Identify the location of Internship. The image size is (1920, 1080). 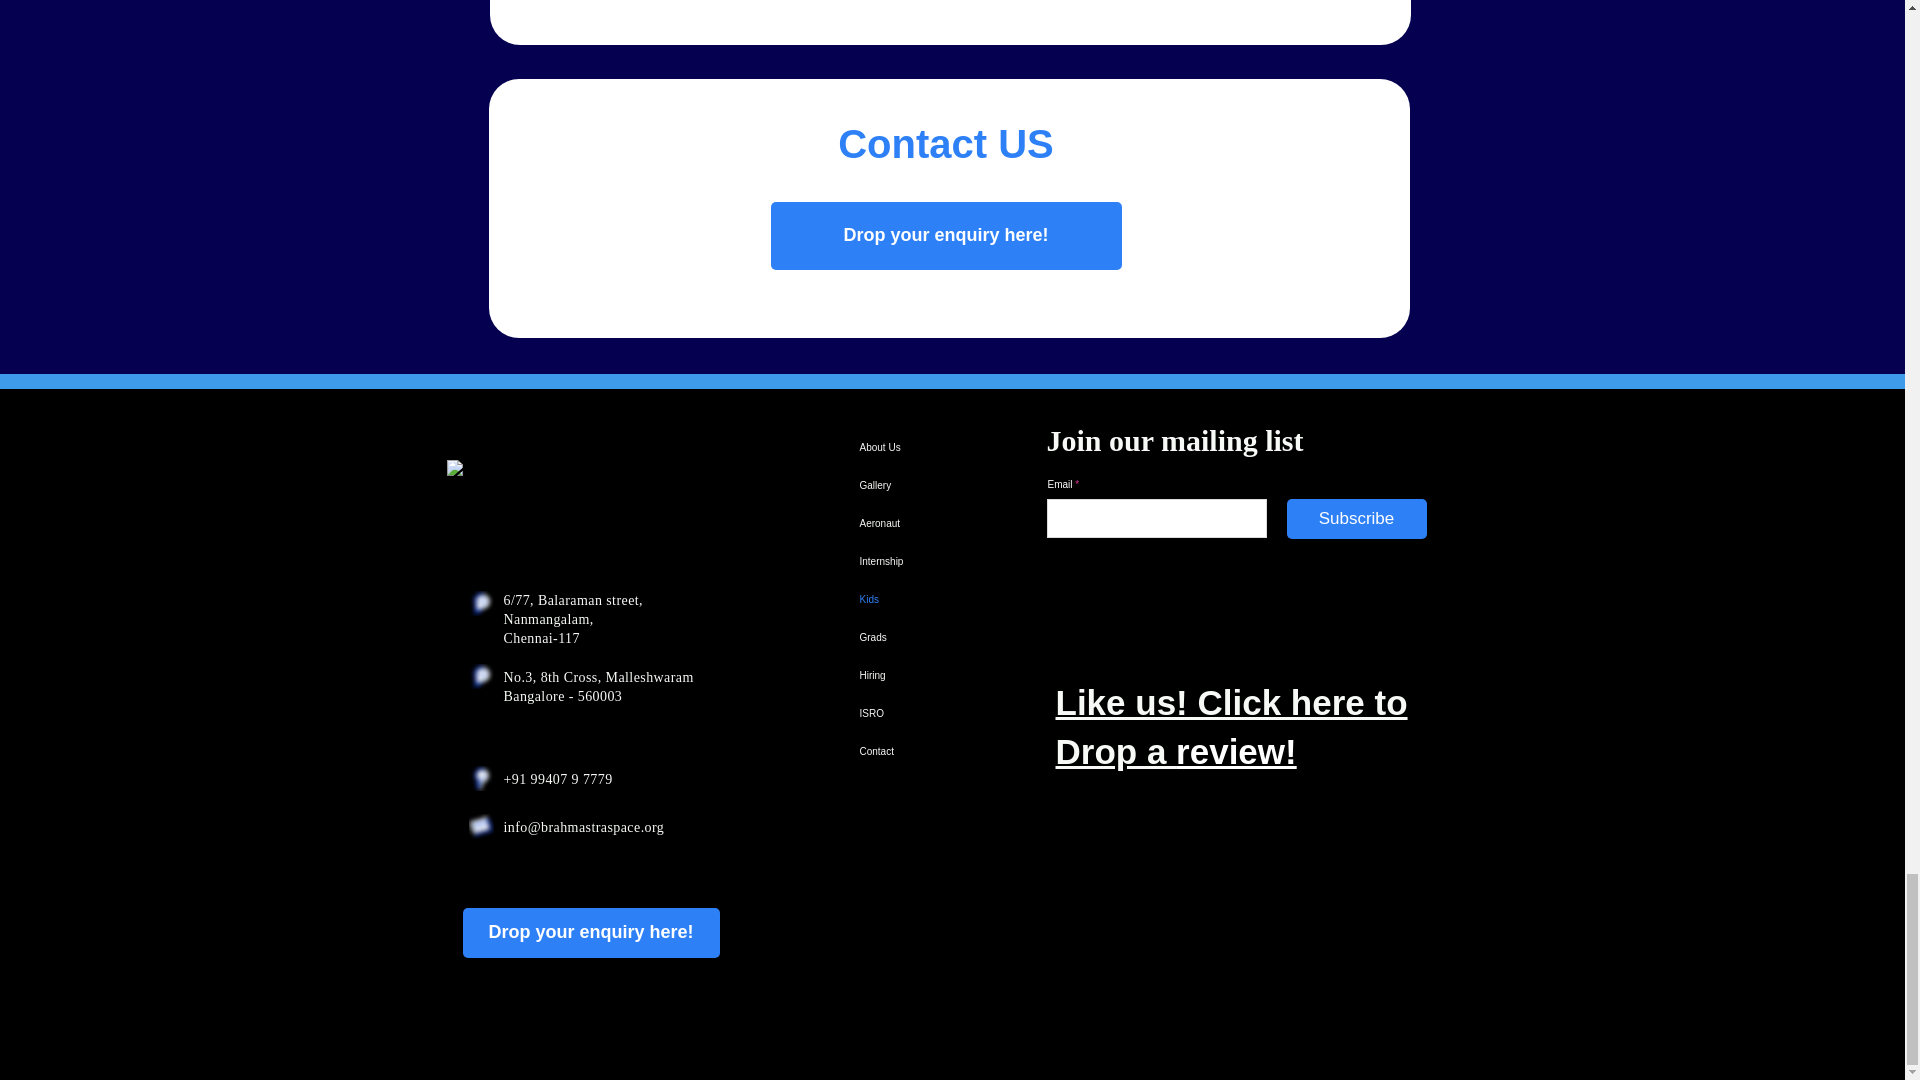
(905, 562).